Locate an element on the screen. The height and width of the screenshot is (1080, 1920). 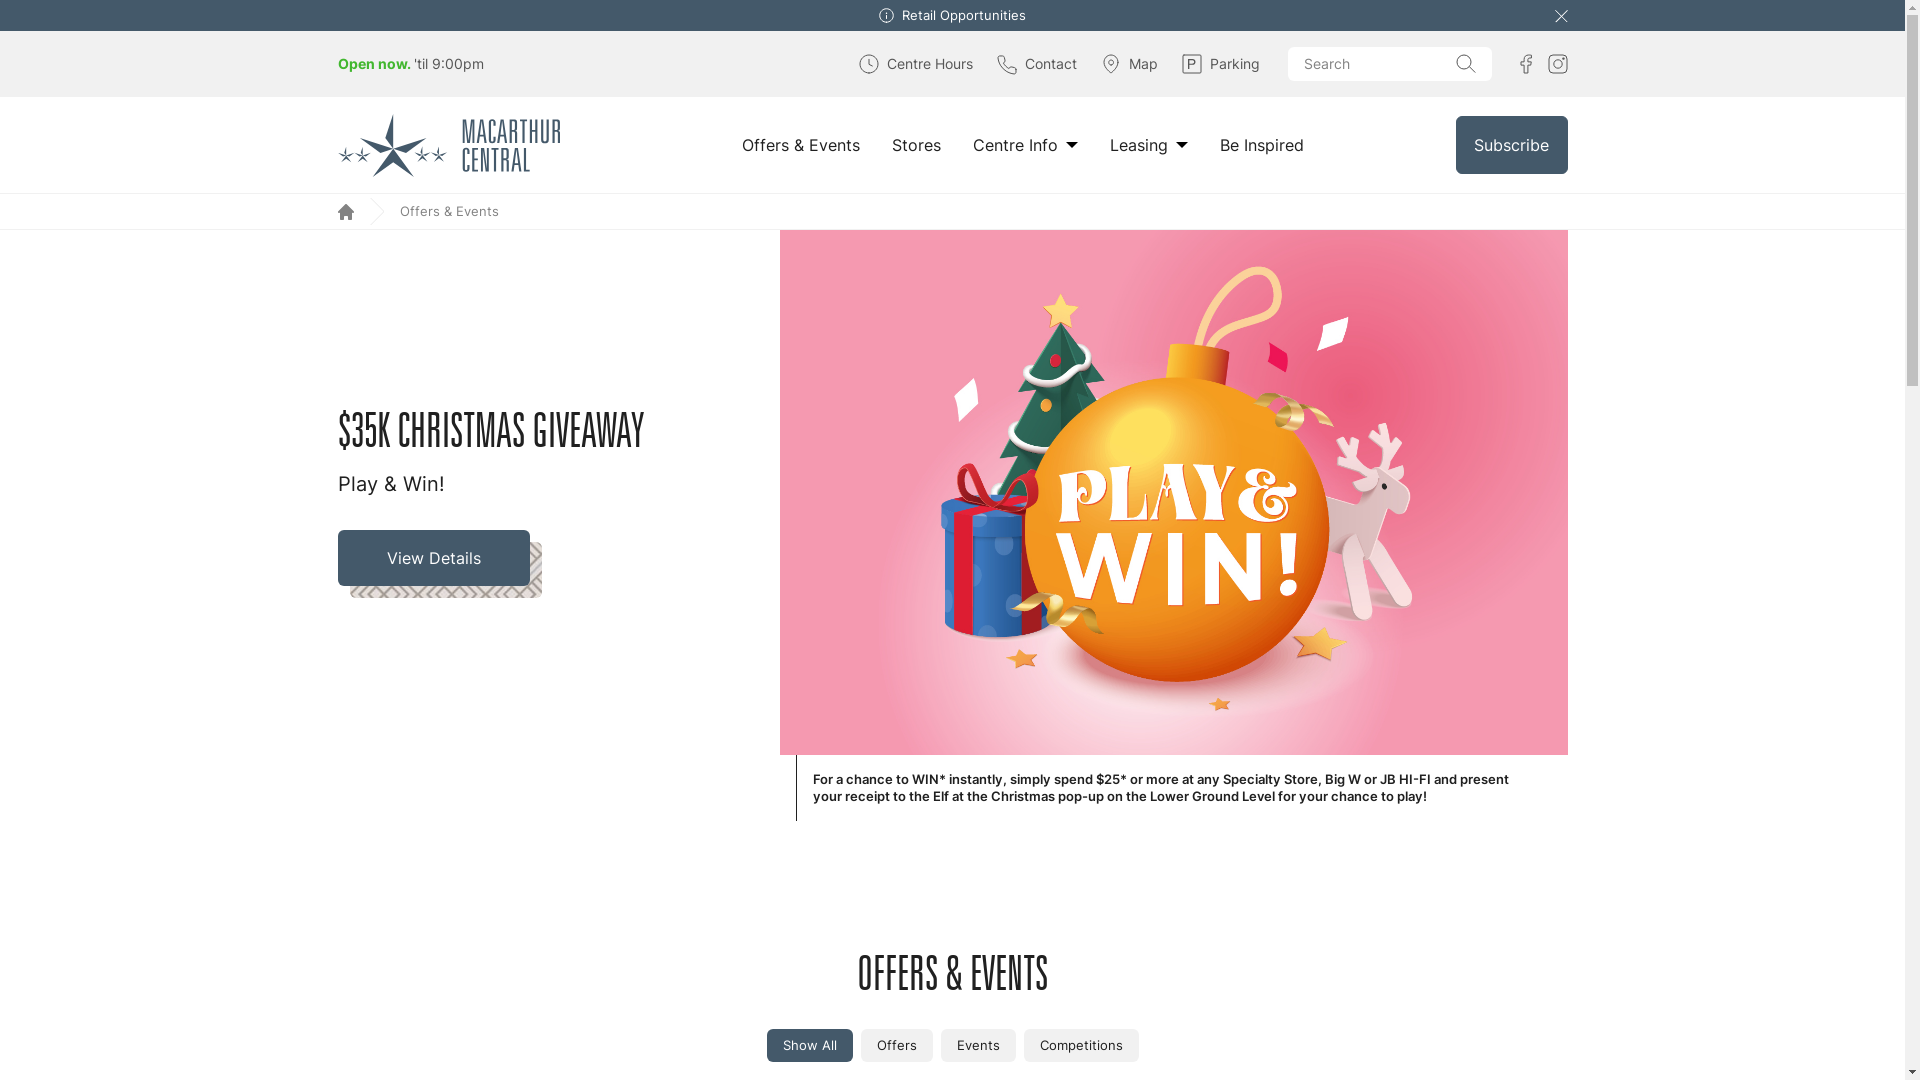
Subscribe is located at coordinates (1512, 145).